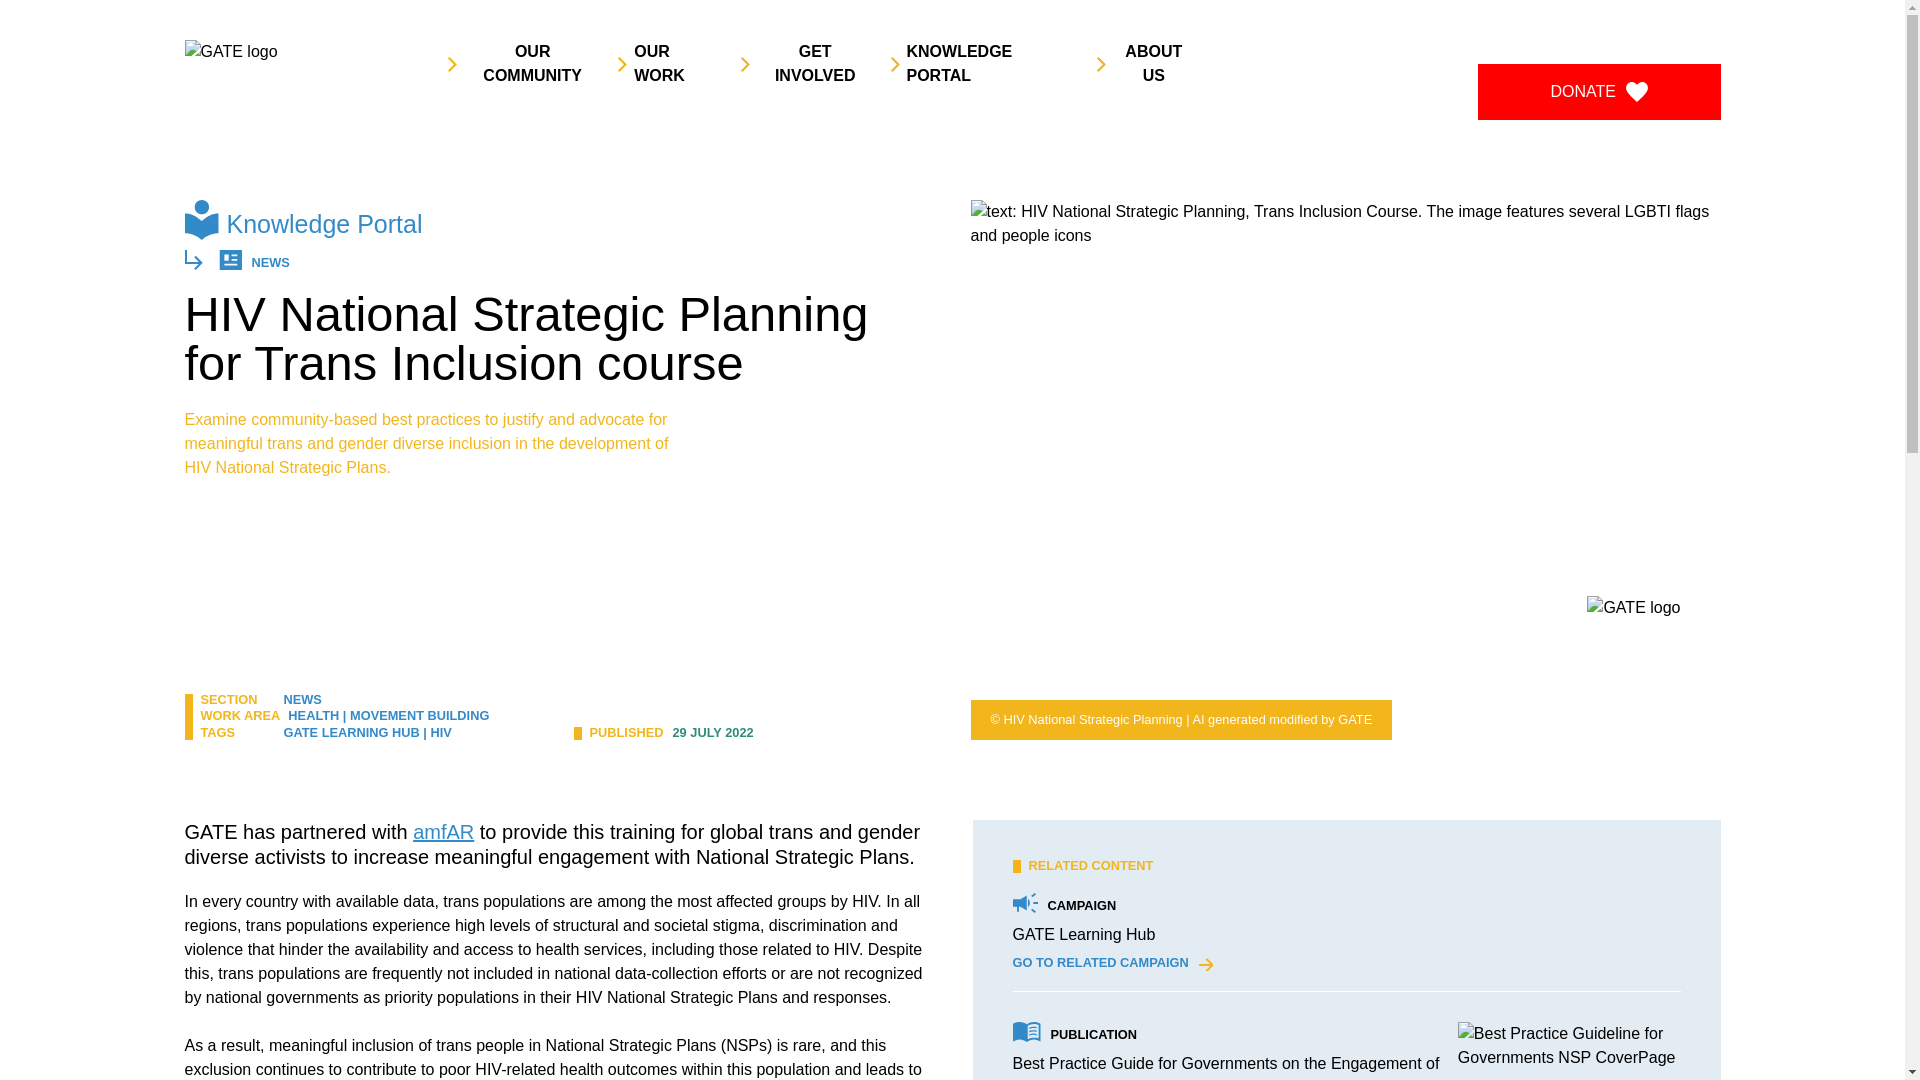 This screenshot has width=1920, height=1080. What do you see at coordinates (1598, 91) in the screenshot?
I see `DONATE` at bounding box center [1598, 91].